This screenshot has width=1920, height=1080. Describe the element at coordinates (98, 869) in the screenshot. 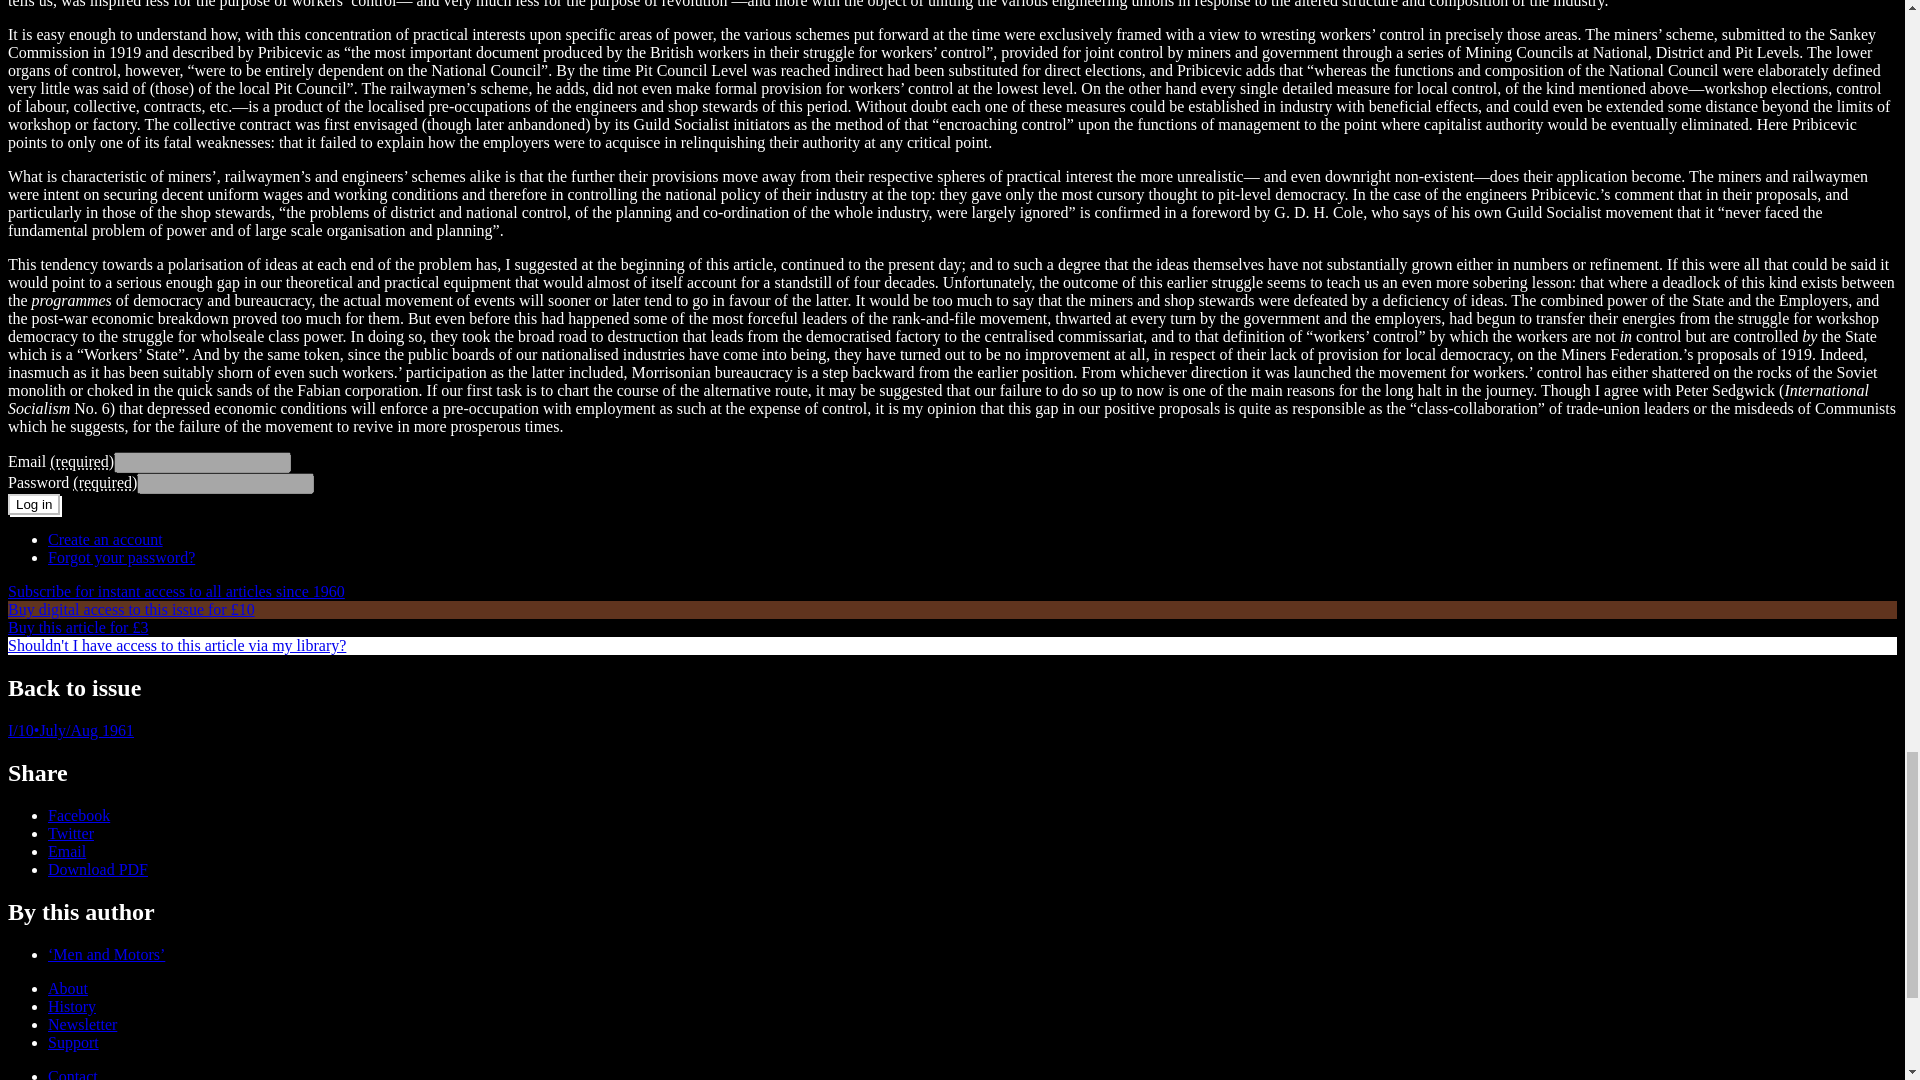

I see `Download PDF` at that location.